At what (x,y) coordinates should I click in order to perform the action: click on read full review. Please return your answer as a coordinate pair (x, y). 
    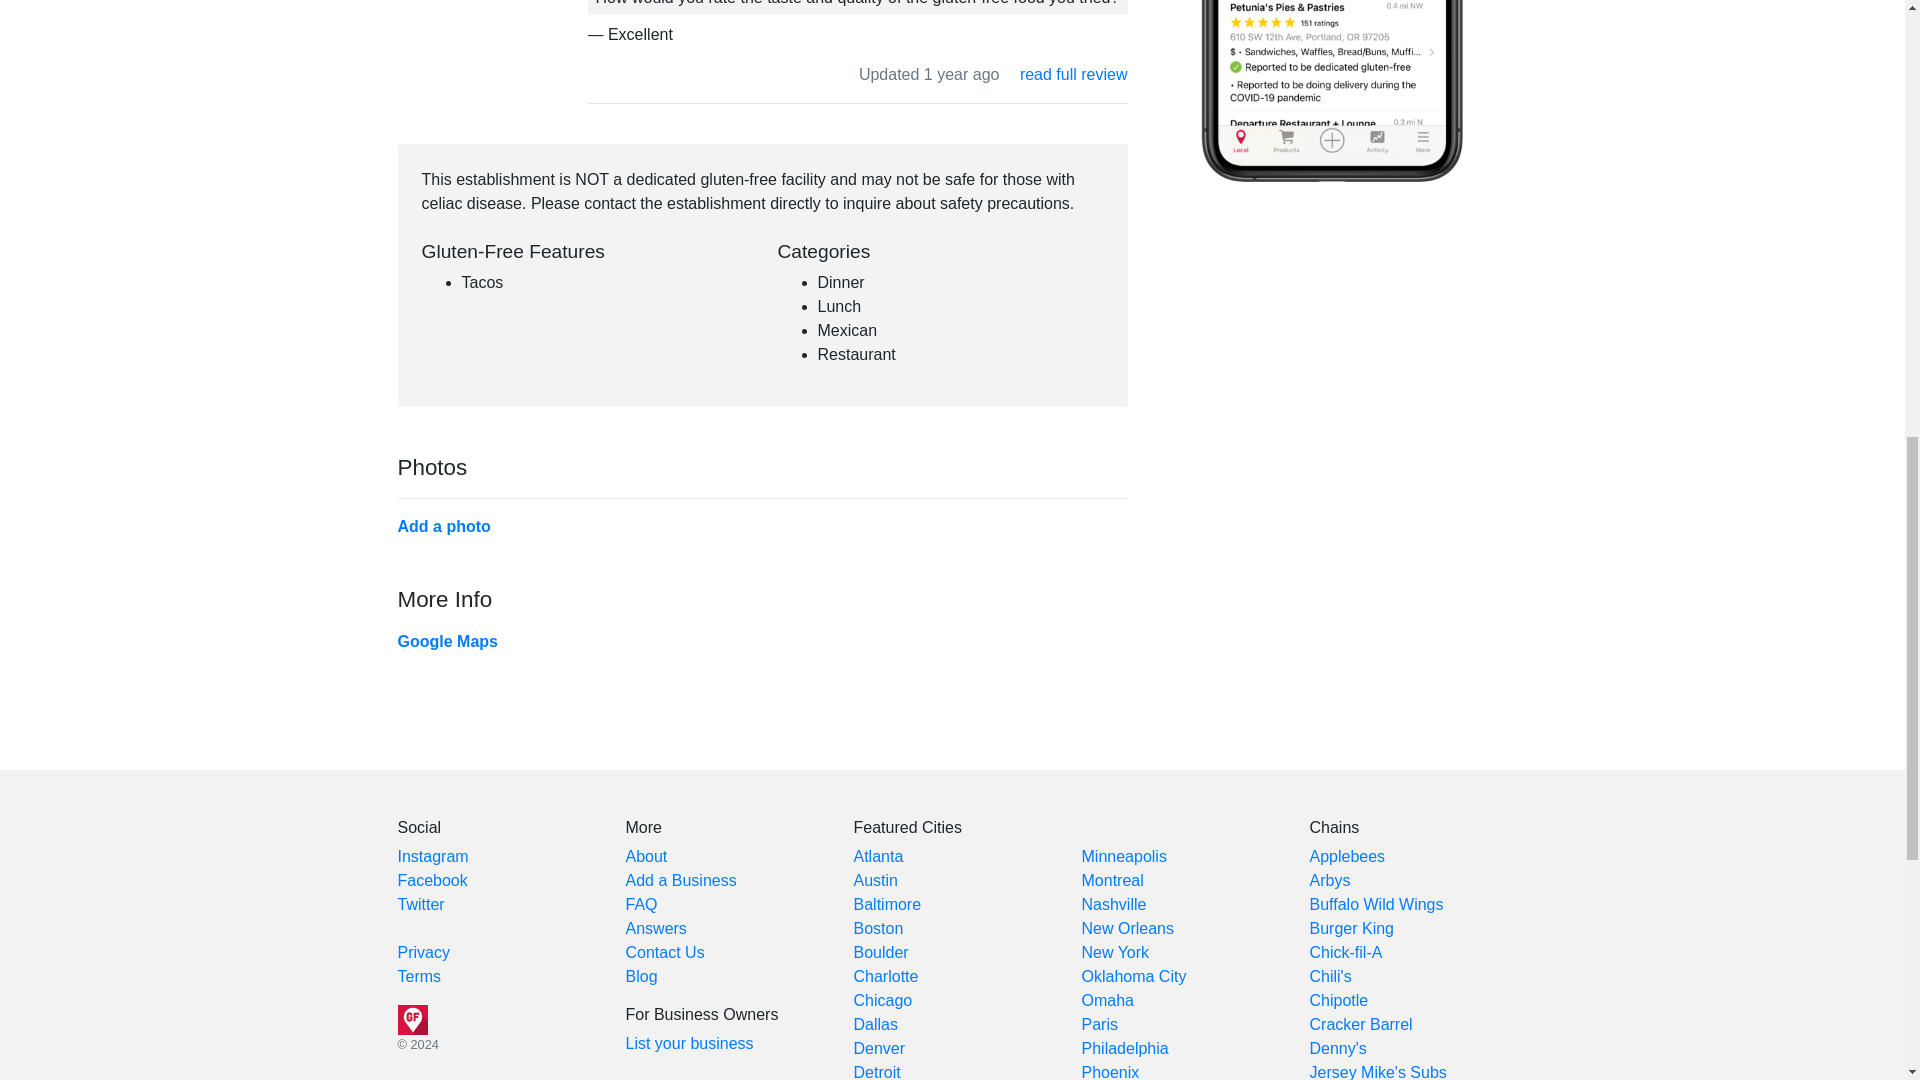
    Looking at the image, I should click on (1074, 74).